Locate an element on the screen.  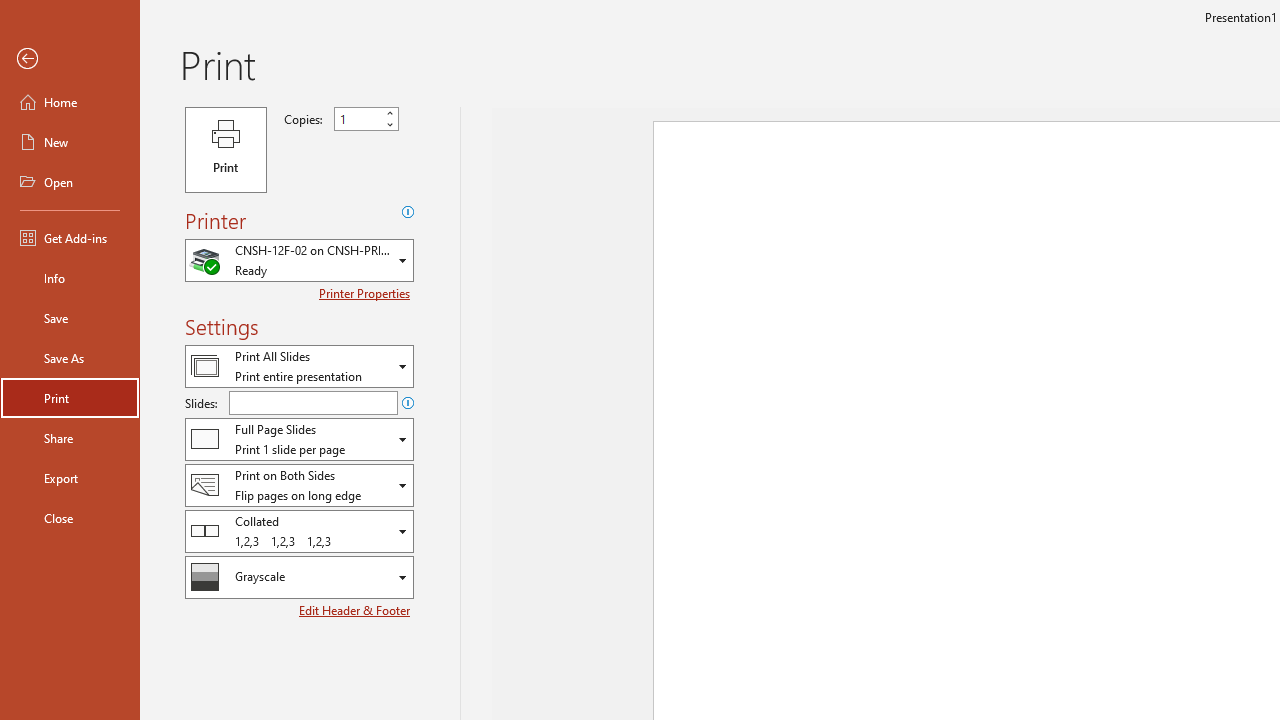
Print What is located at coordinates (299, 366).